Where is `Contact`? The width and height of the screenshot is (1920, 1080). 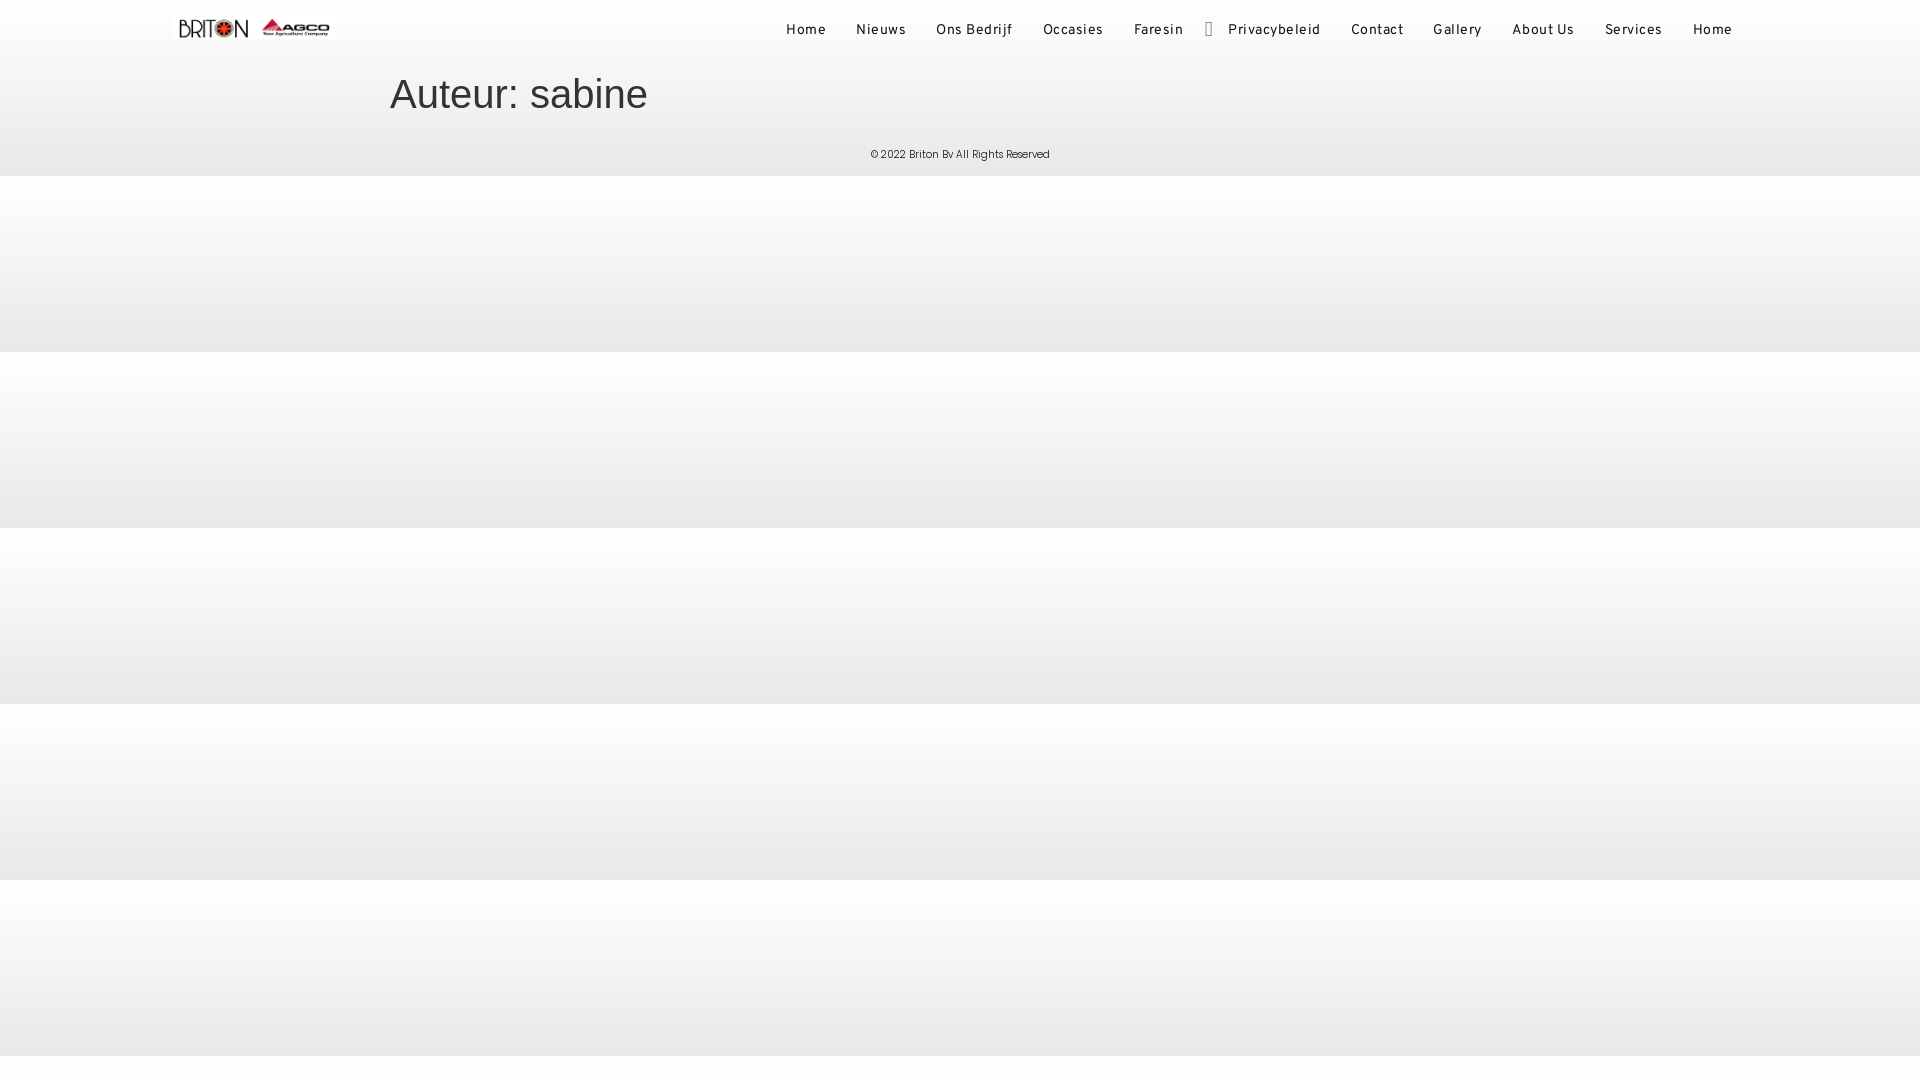 Contact is located at coordinates (1378, 31).